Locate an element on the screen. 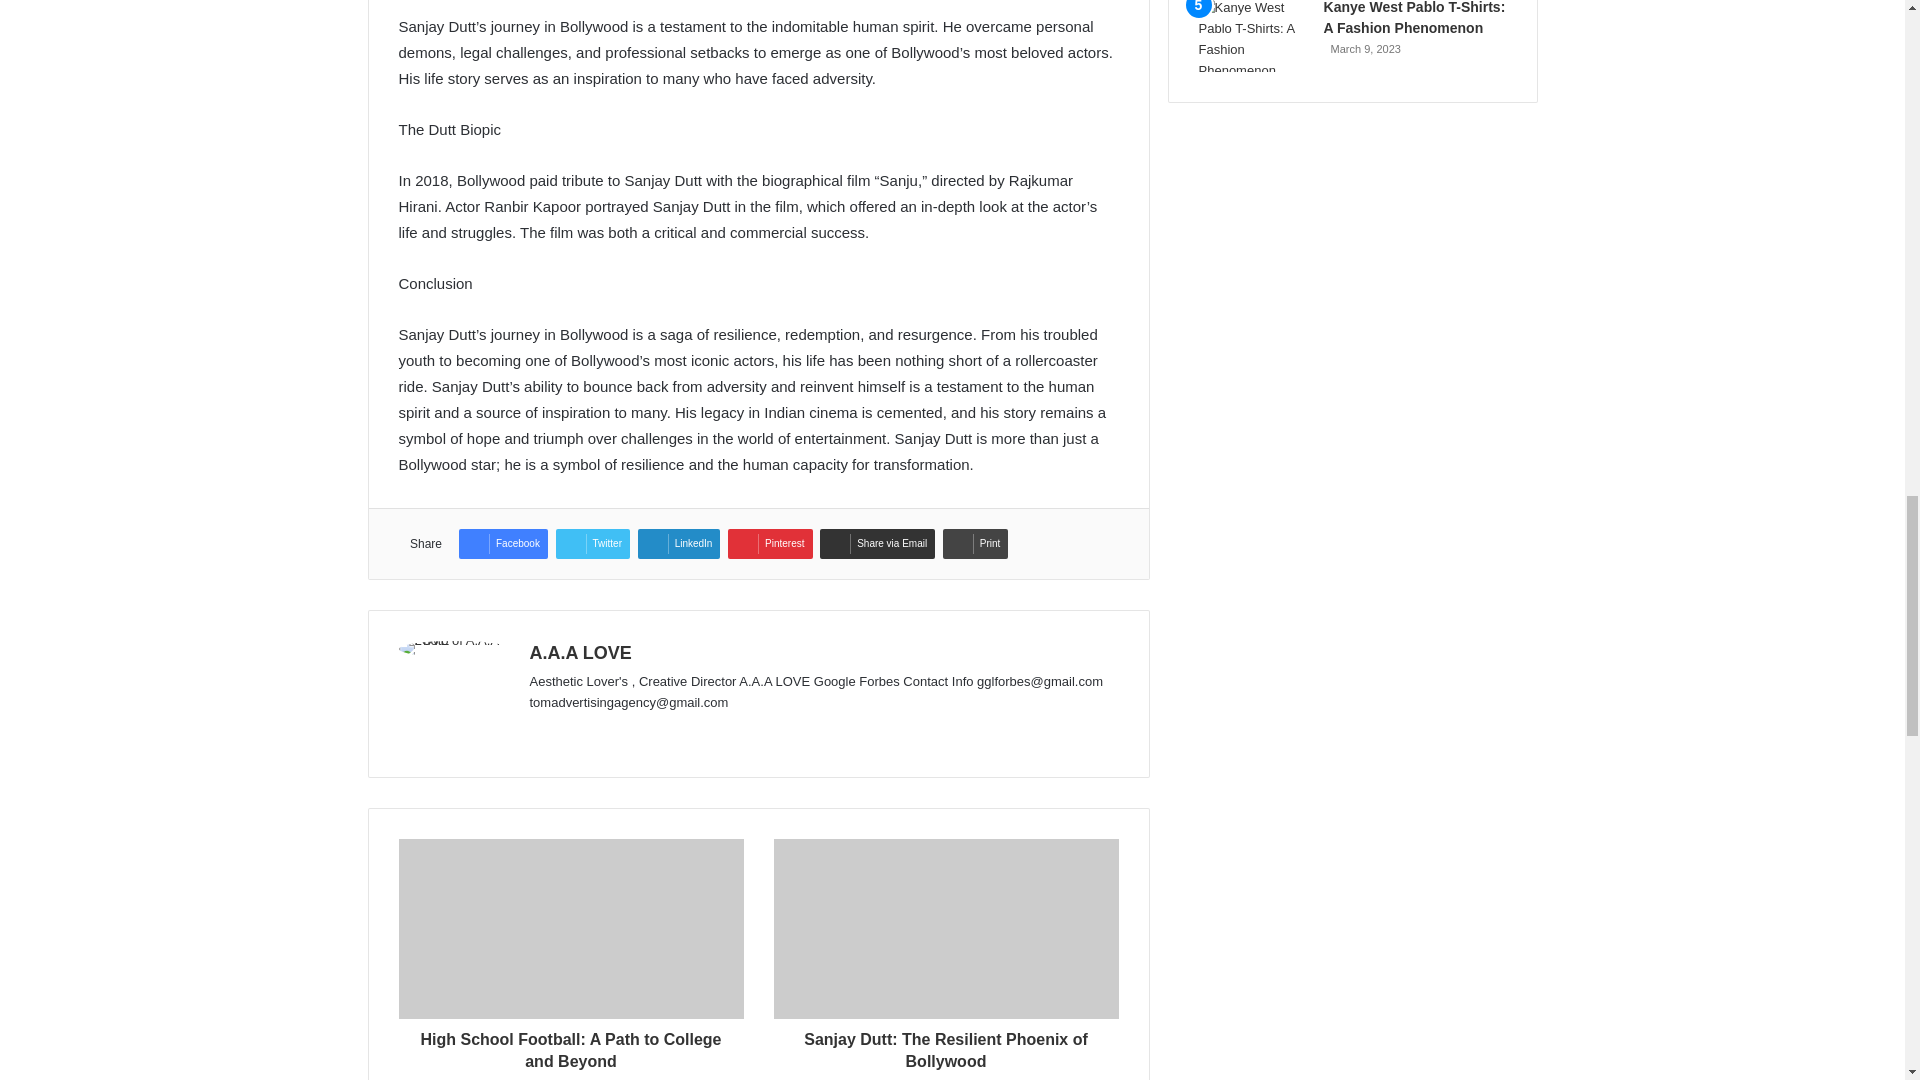 The width and height of the screenshot is (1920, 1080). Facebook is located at coordinates (502, 544).